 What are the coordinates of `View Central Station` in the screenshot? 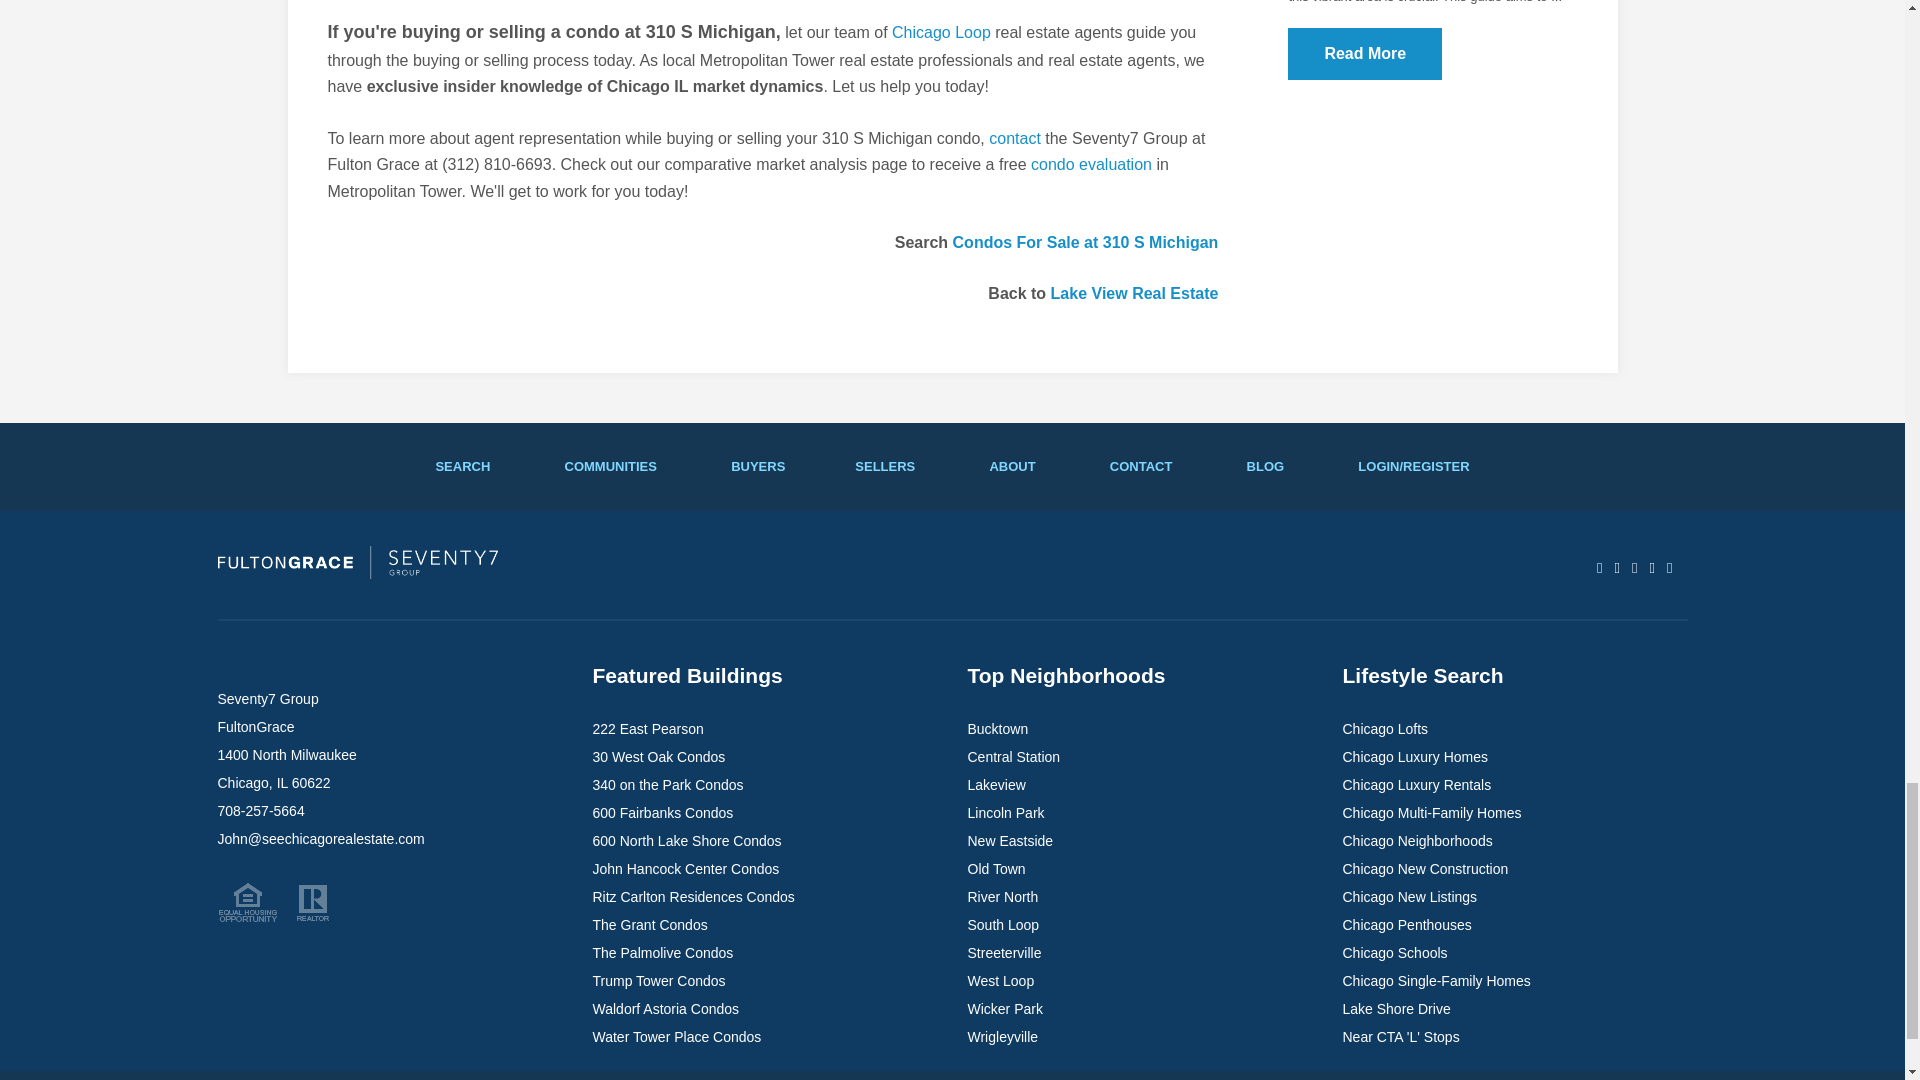 It's located at (1014, 756).